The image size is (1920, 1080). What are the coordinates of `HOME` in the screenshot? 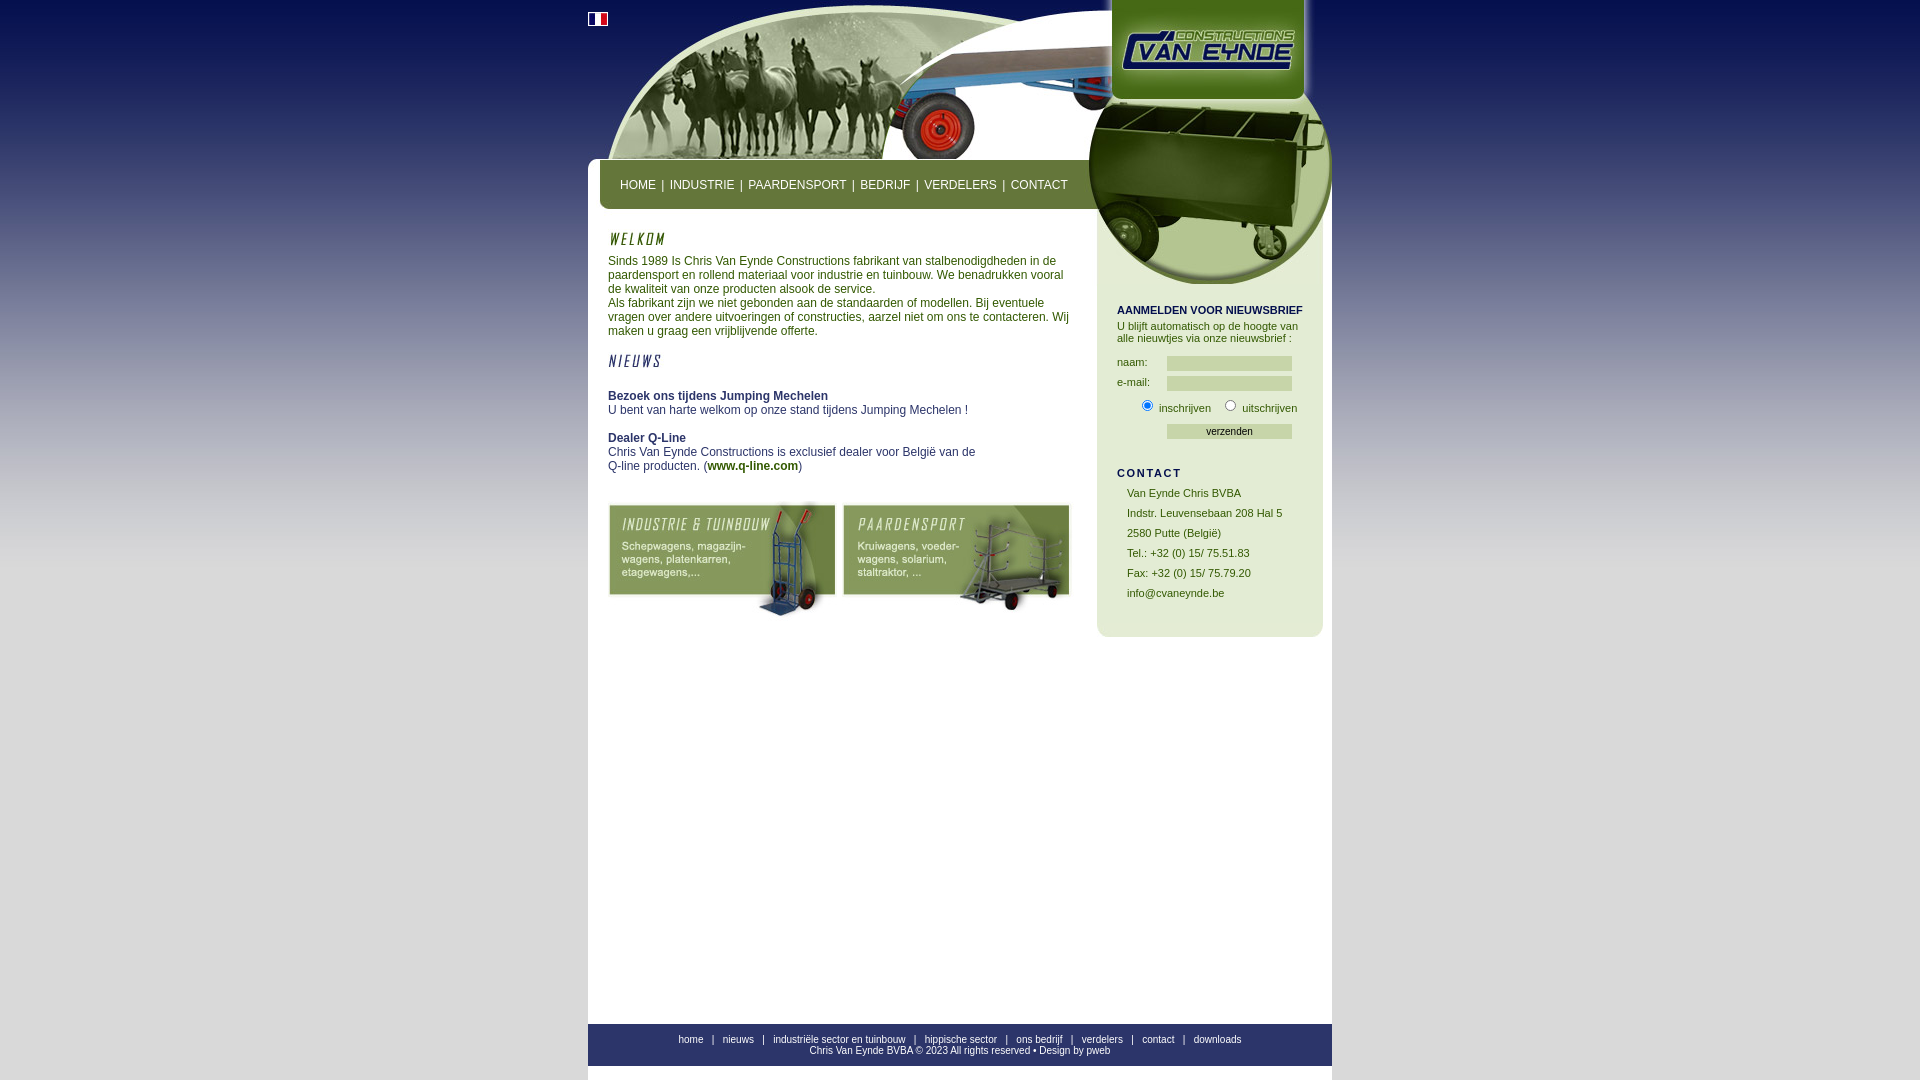 It's located at (638, 185).